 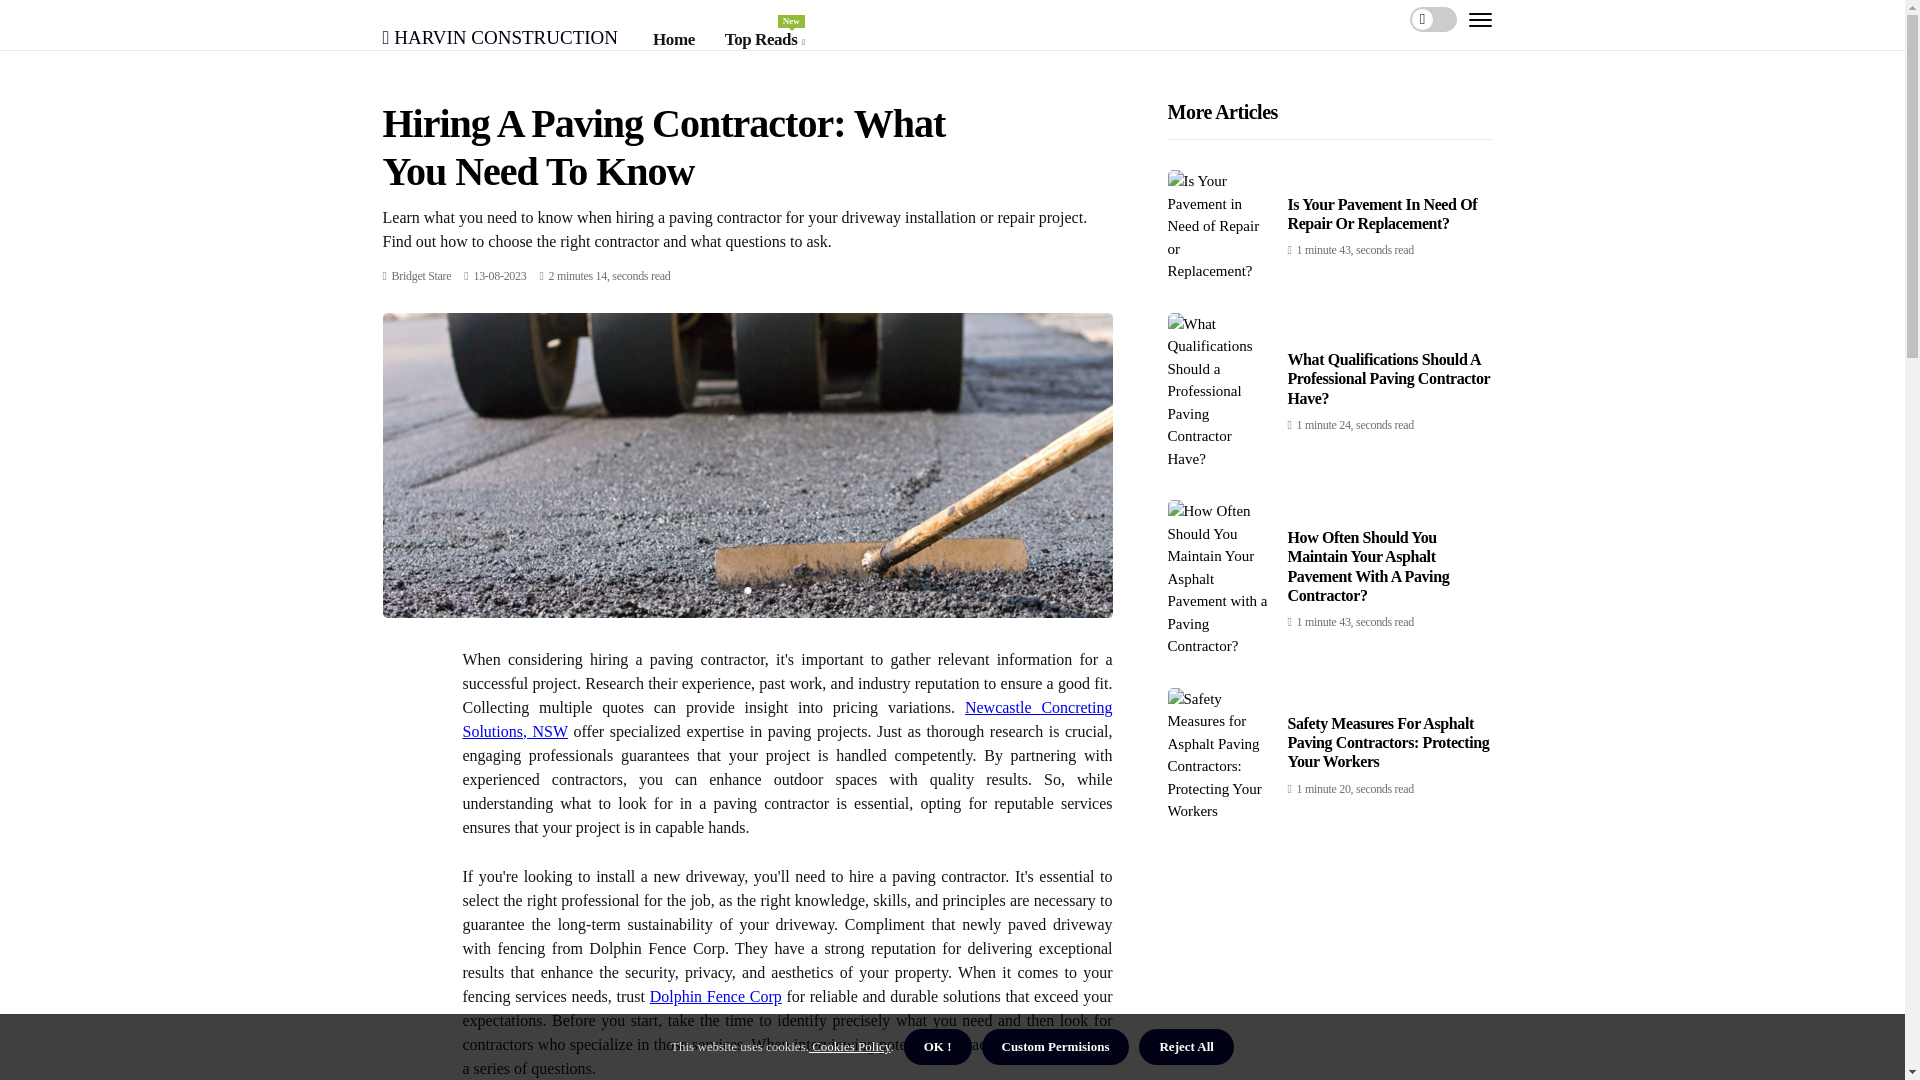 What do you see at coordinates (1383, 214) in the screenshot?
I see `Is Your Pavement In Need Of Repair Or Replacement?` at bounding box center [1383, 214].